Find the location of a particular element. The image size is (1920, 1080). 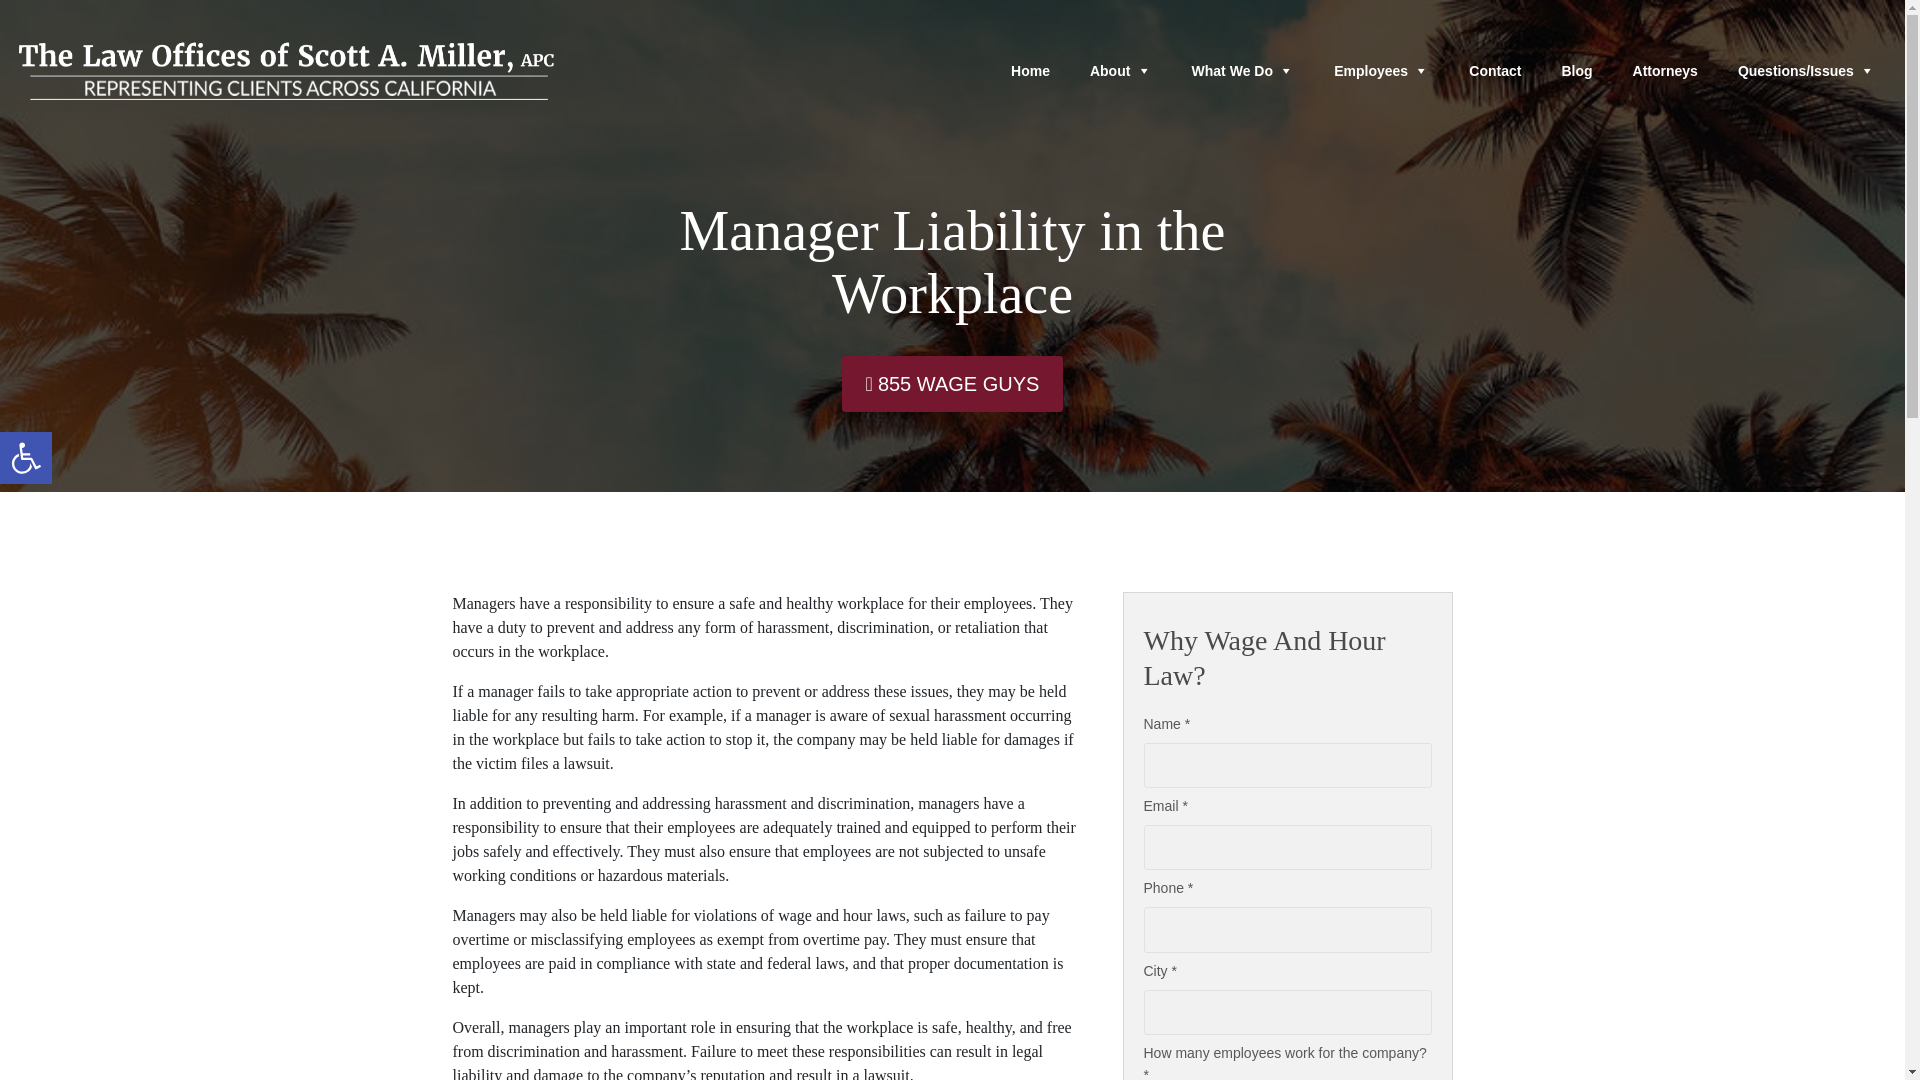

Accessibility Tools is located at coordinates (26, 458).